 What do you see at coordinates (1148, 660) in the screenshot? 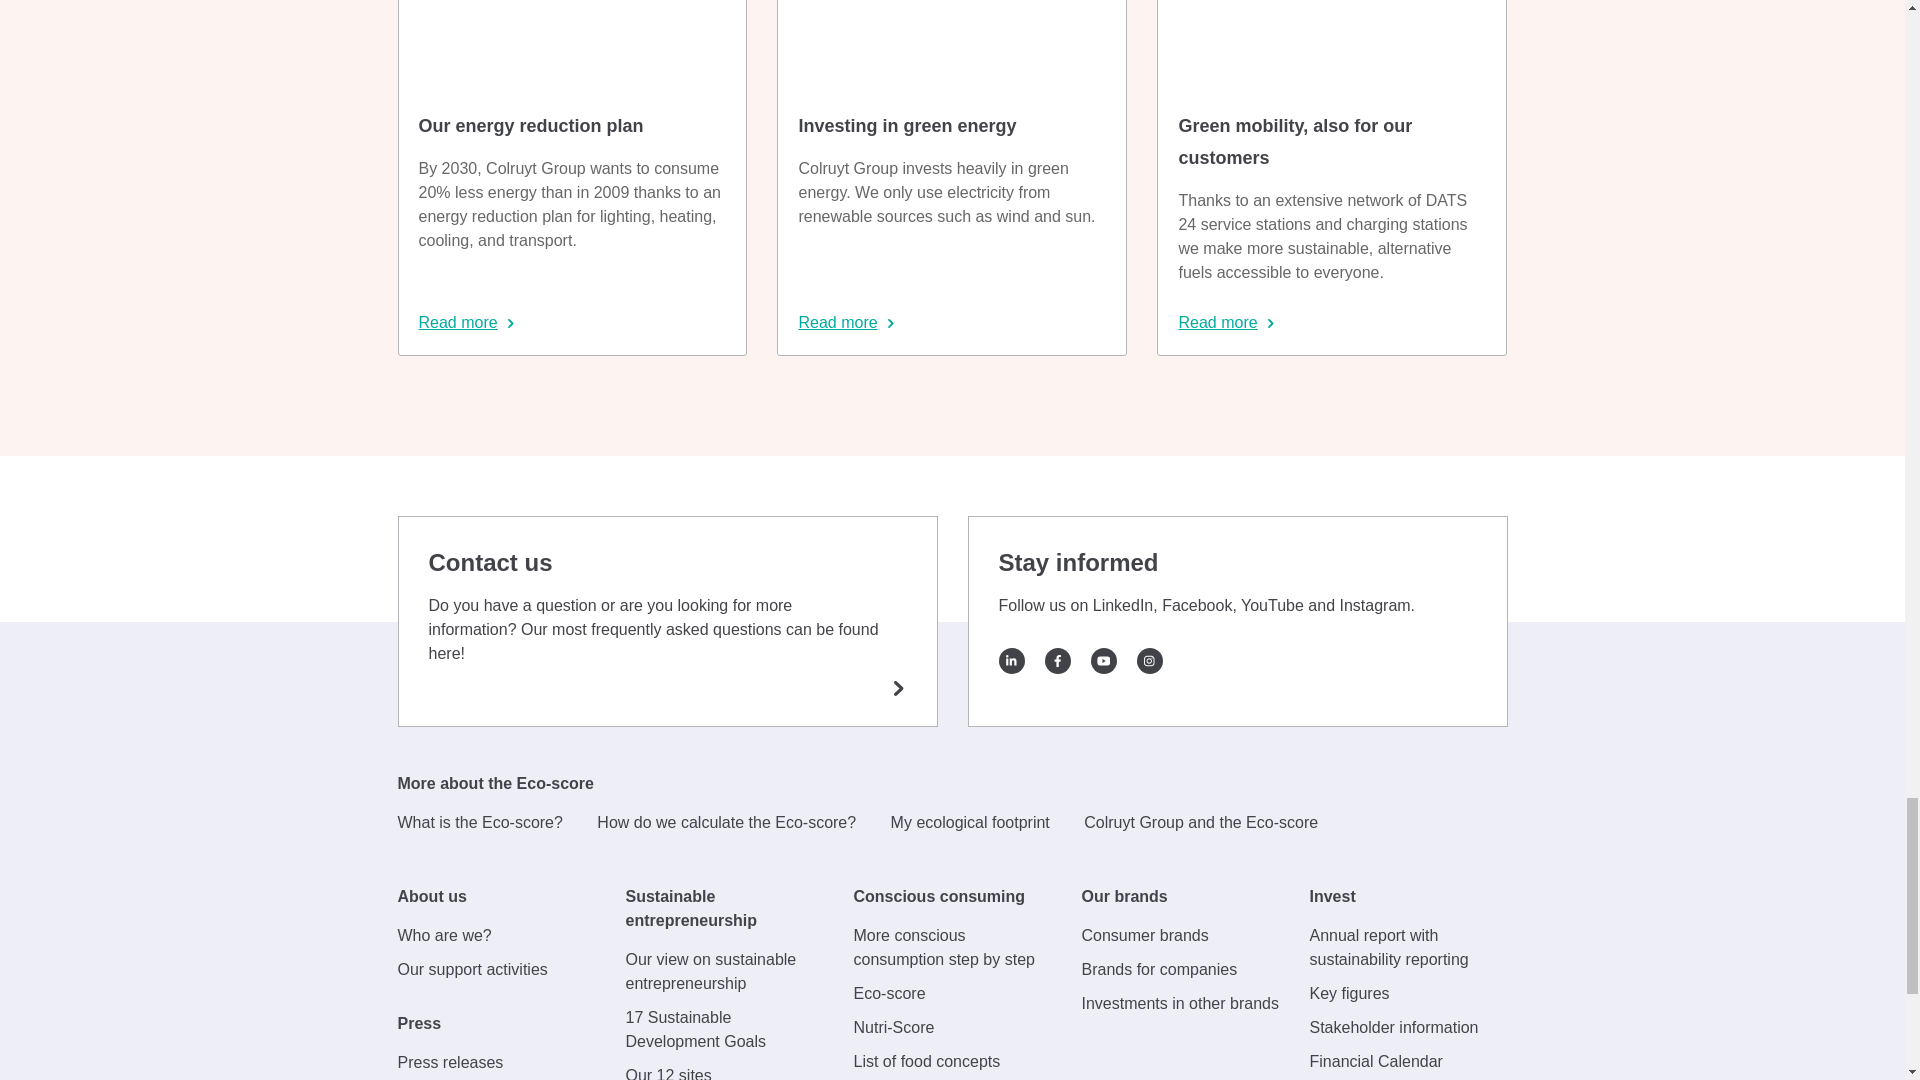
I see `Instagram` at bounding box center [1148, 660].